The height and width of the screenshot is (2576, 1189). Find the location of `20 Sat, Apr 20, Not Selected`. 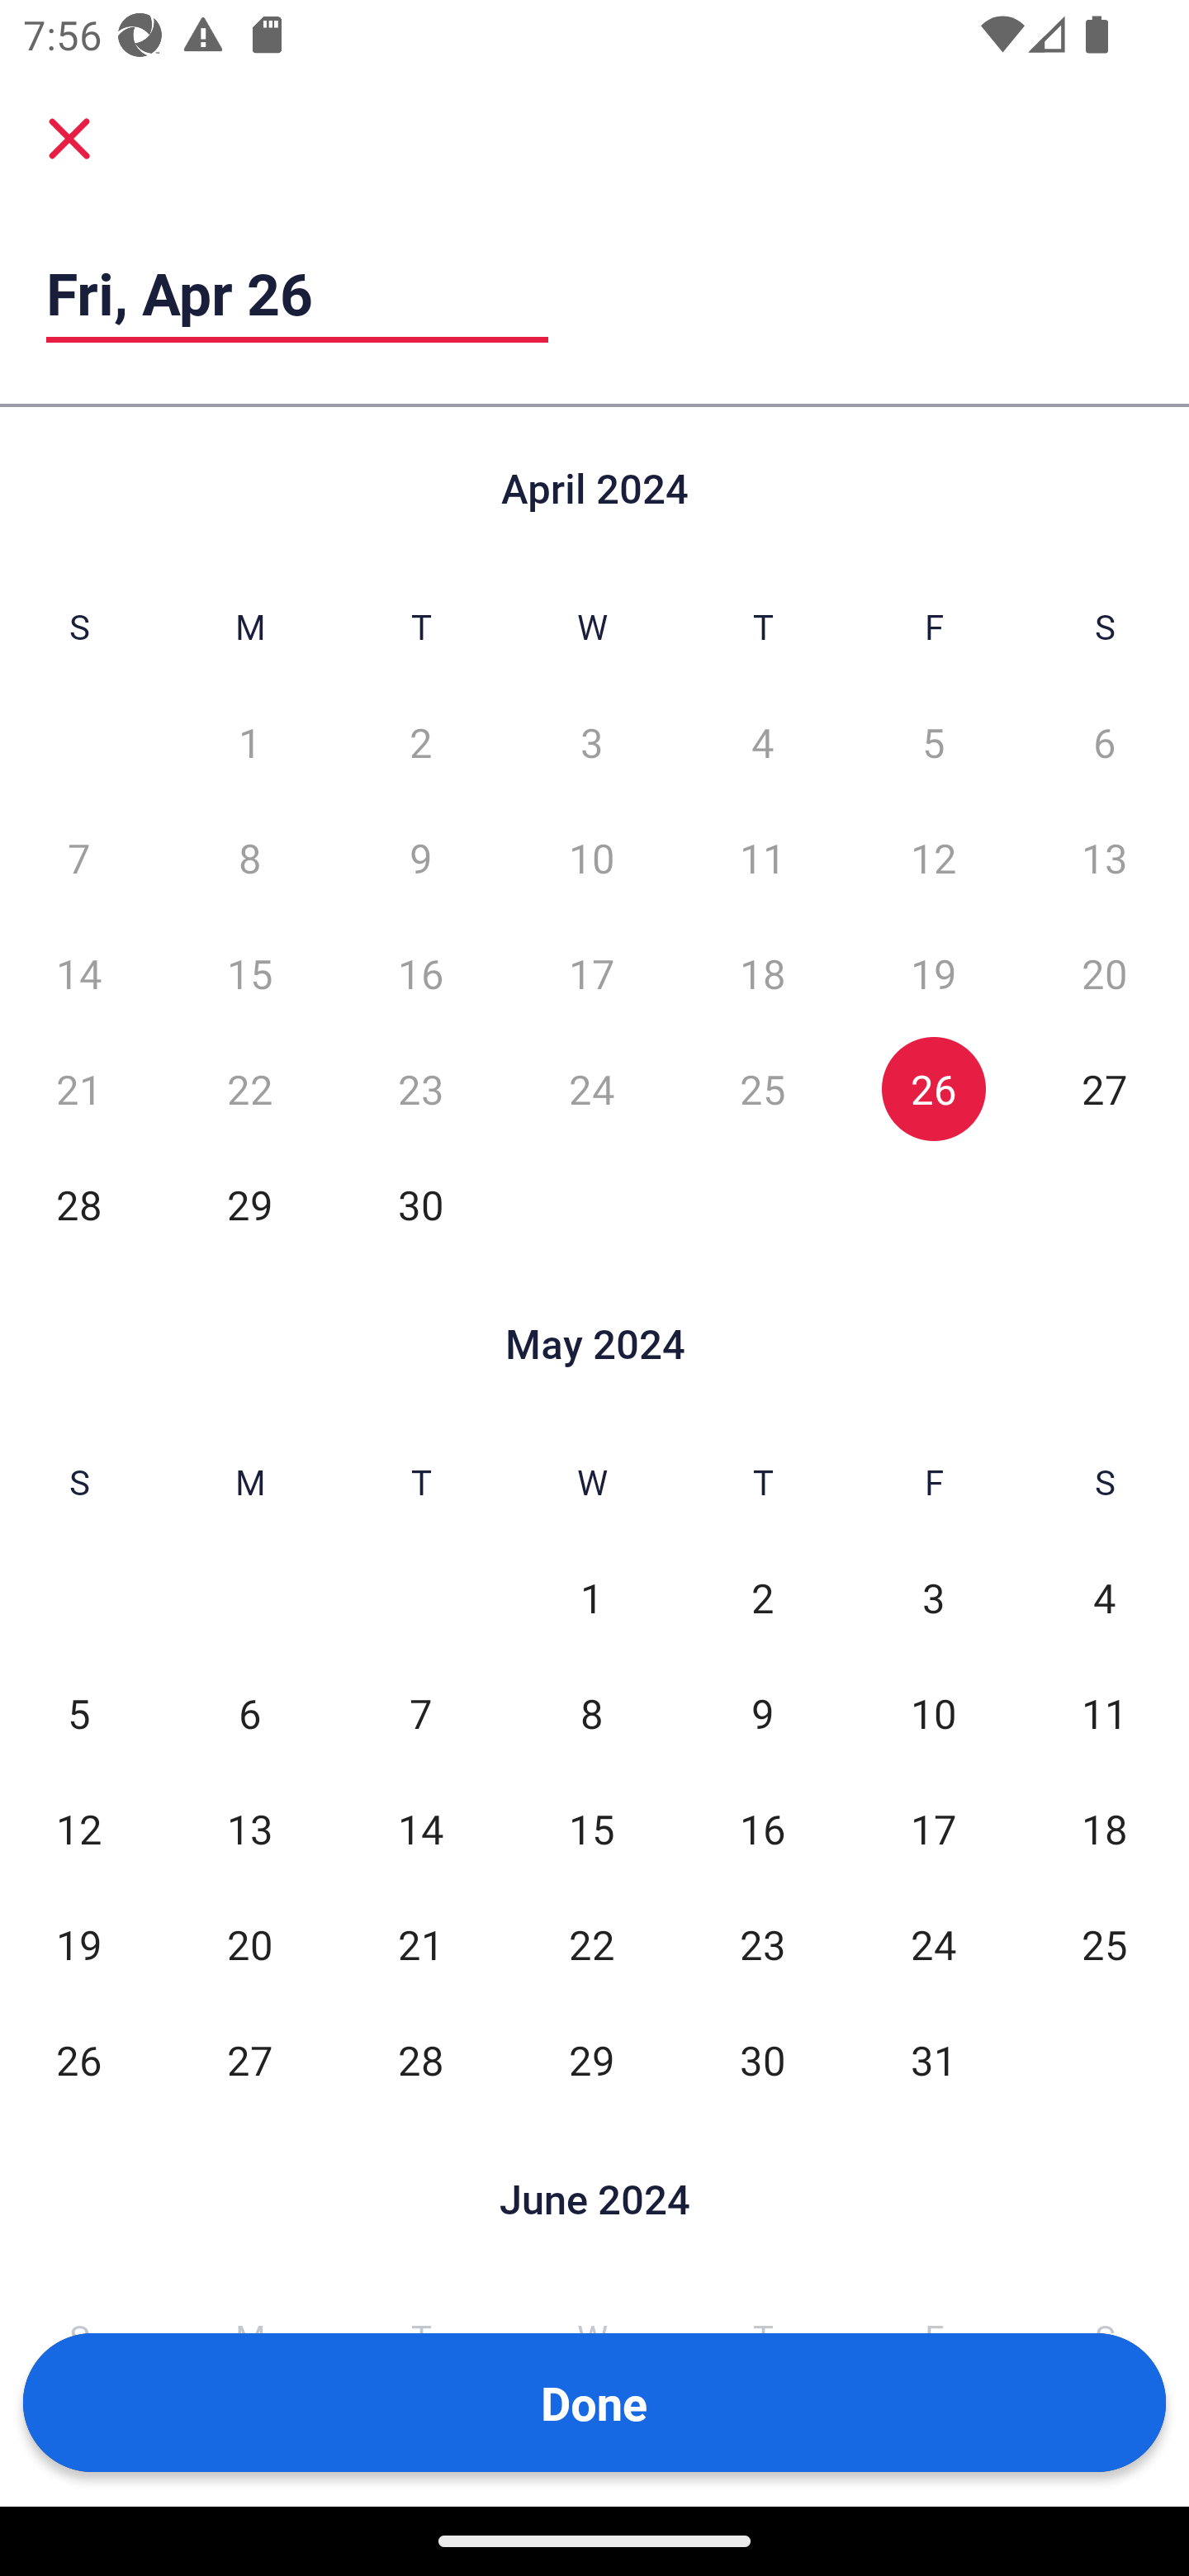

20 Sat, Apr 20, Not Selected is located at coordinates (1105, 973).